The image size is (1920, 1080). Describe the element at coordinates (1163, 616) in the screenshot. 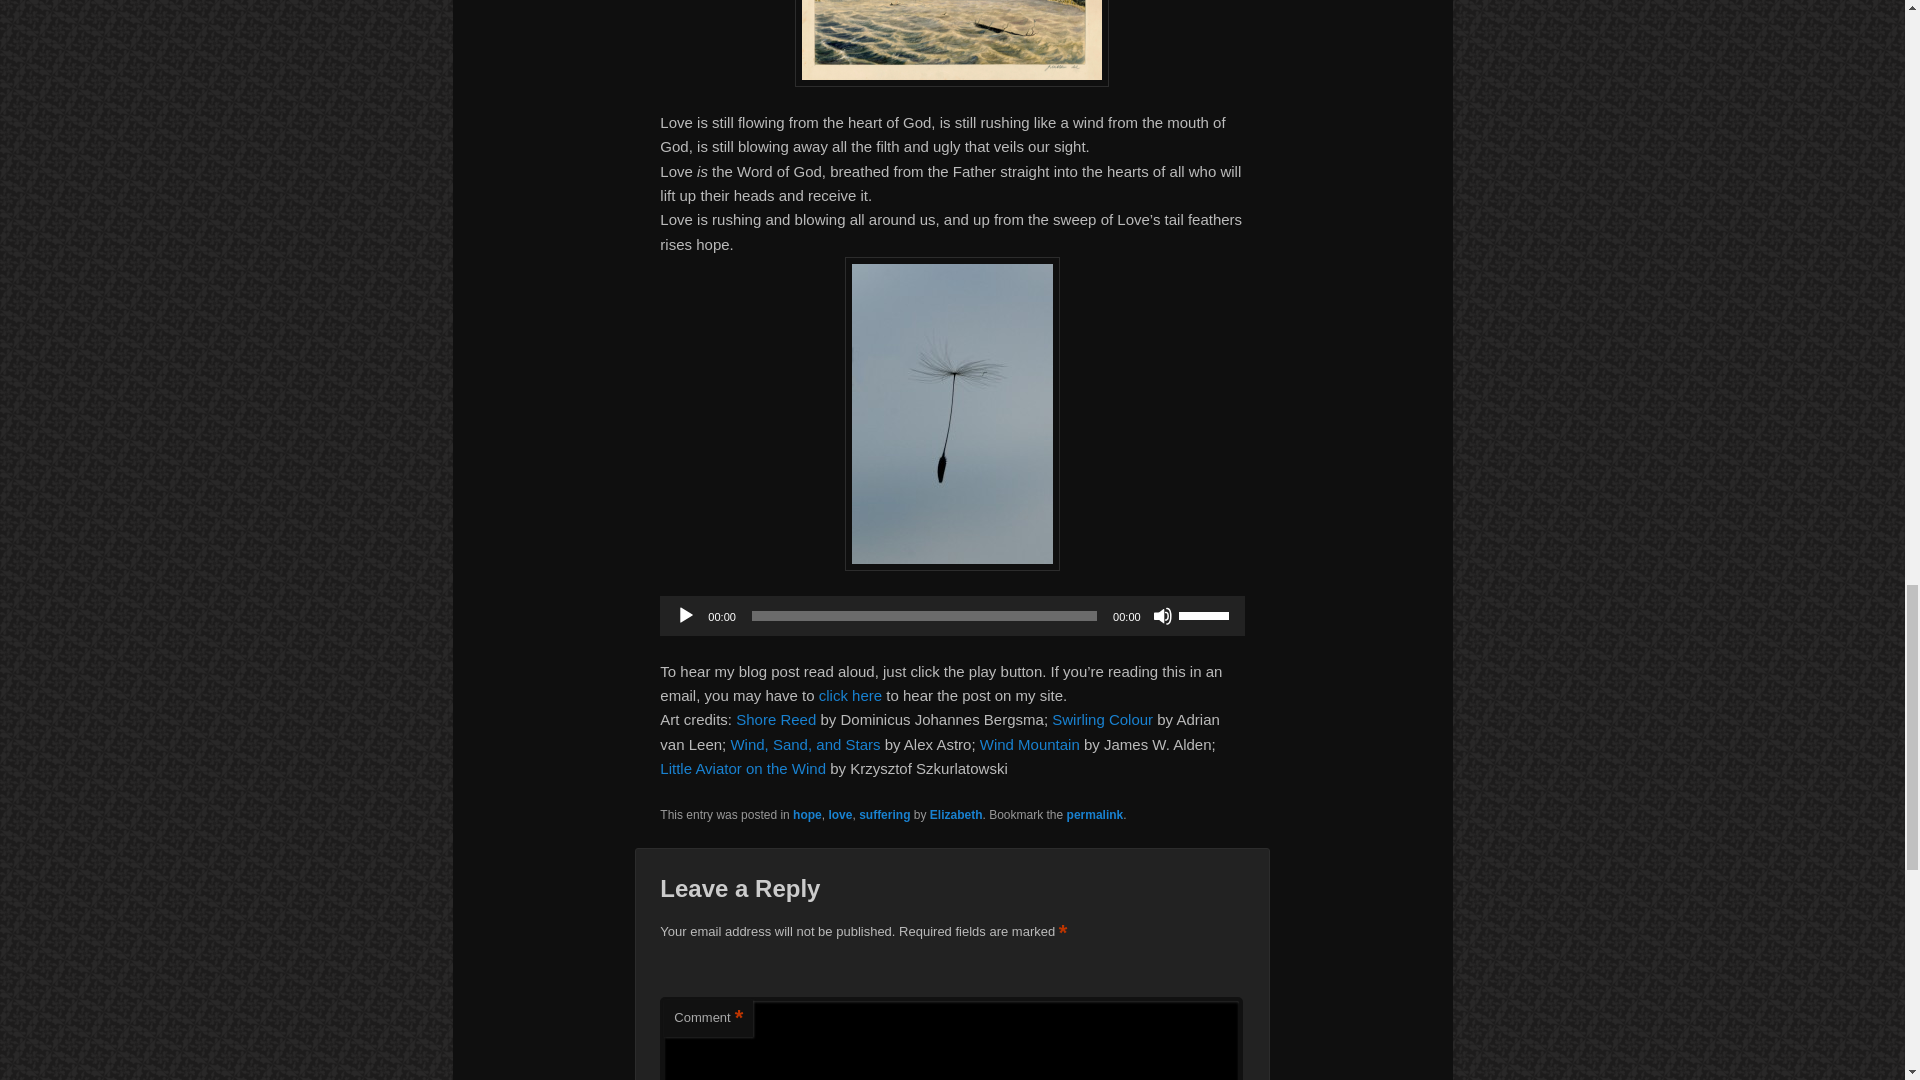

I see `Mute` at that location.